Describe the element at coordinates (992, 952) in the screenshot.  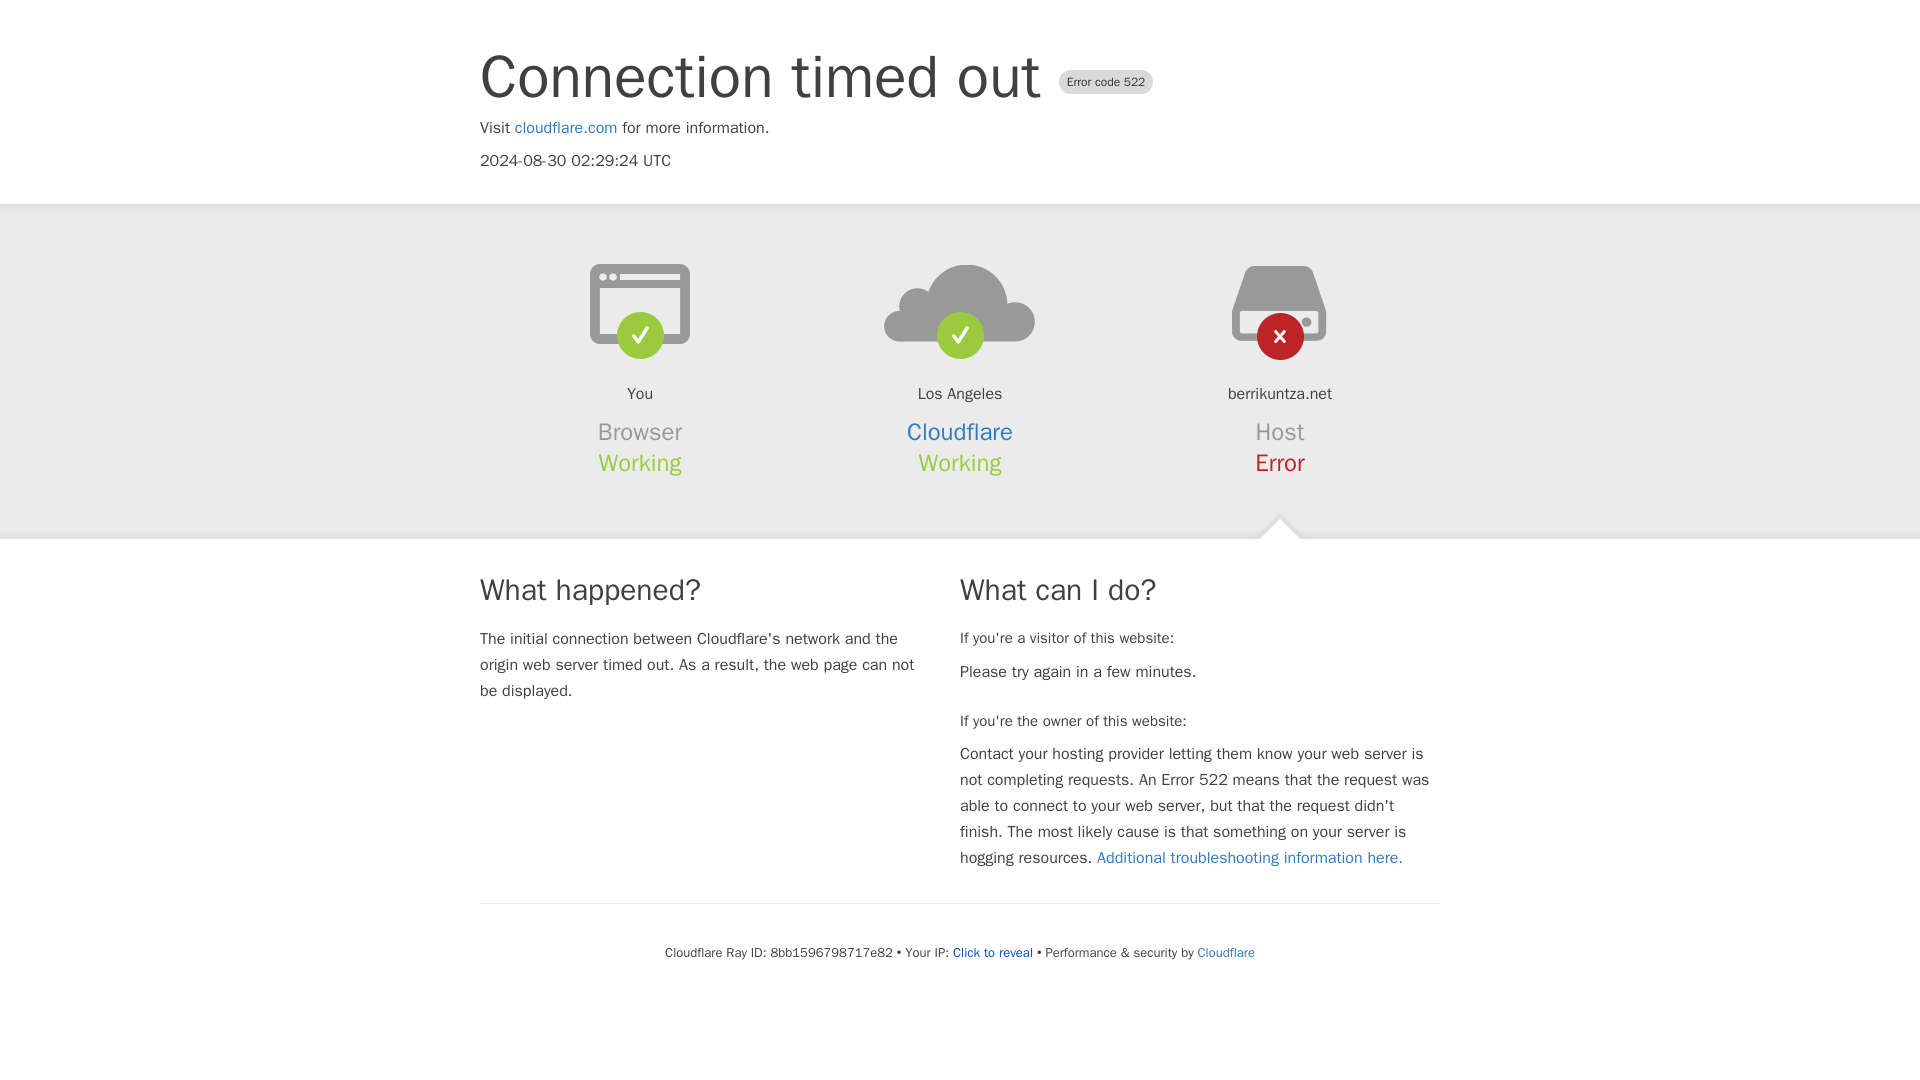
I see `Click to reveal` at that location.